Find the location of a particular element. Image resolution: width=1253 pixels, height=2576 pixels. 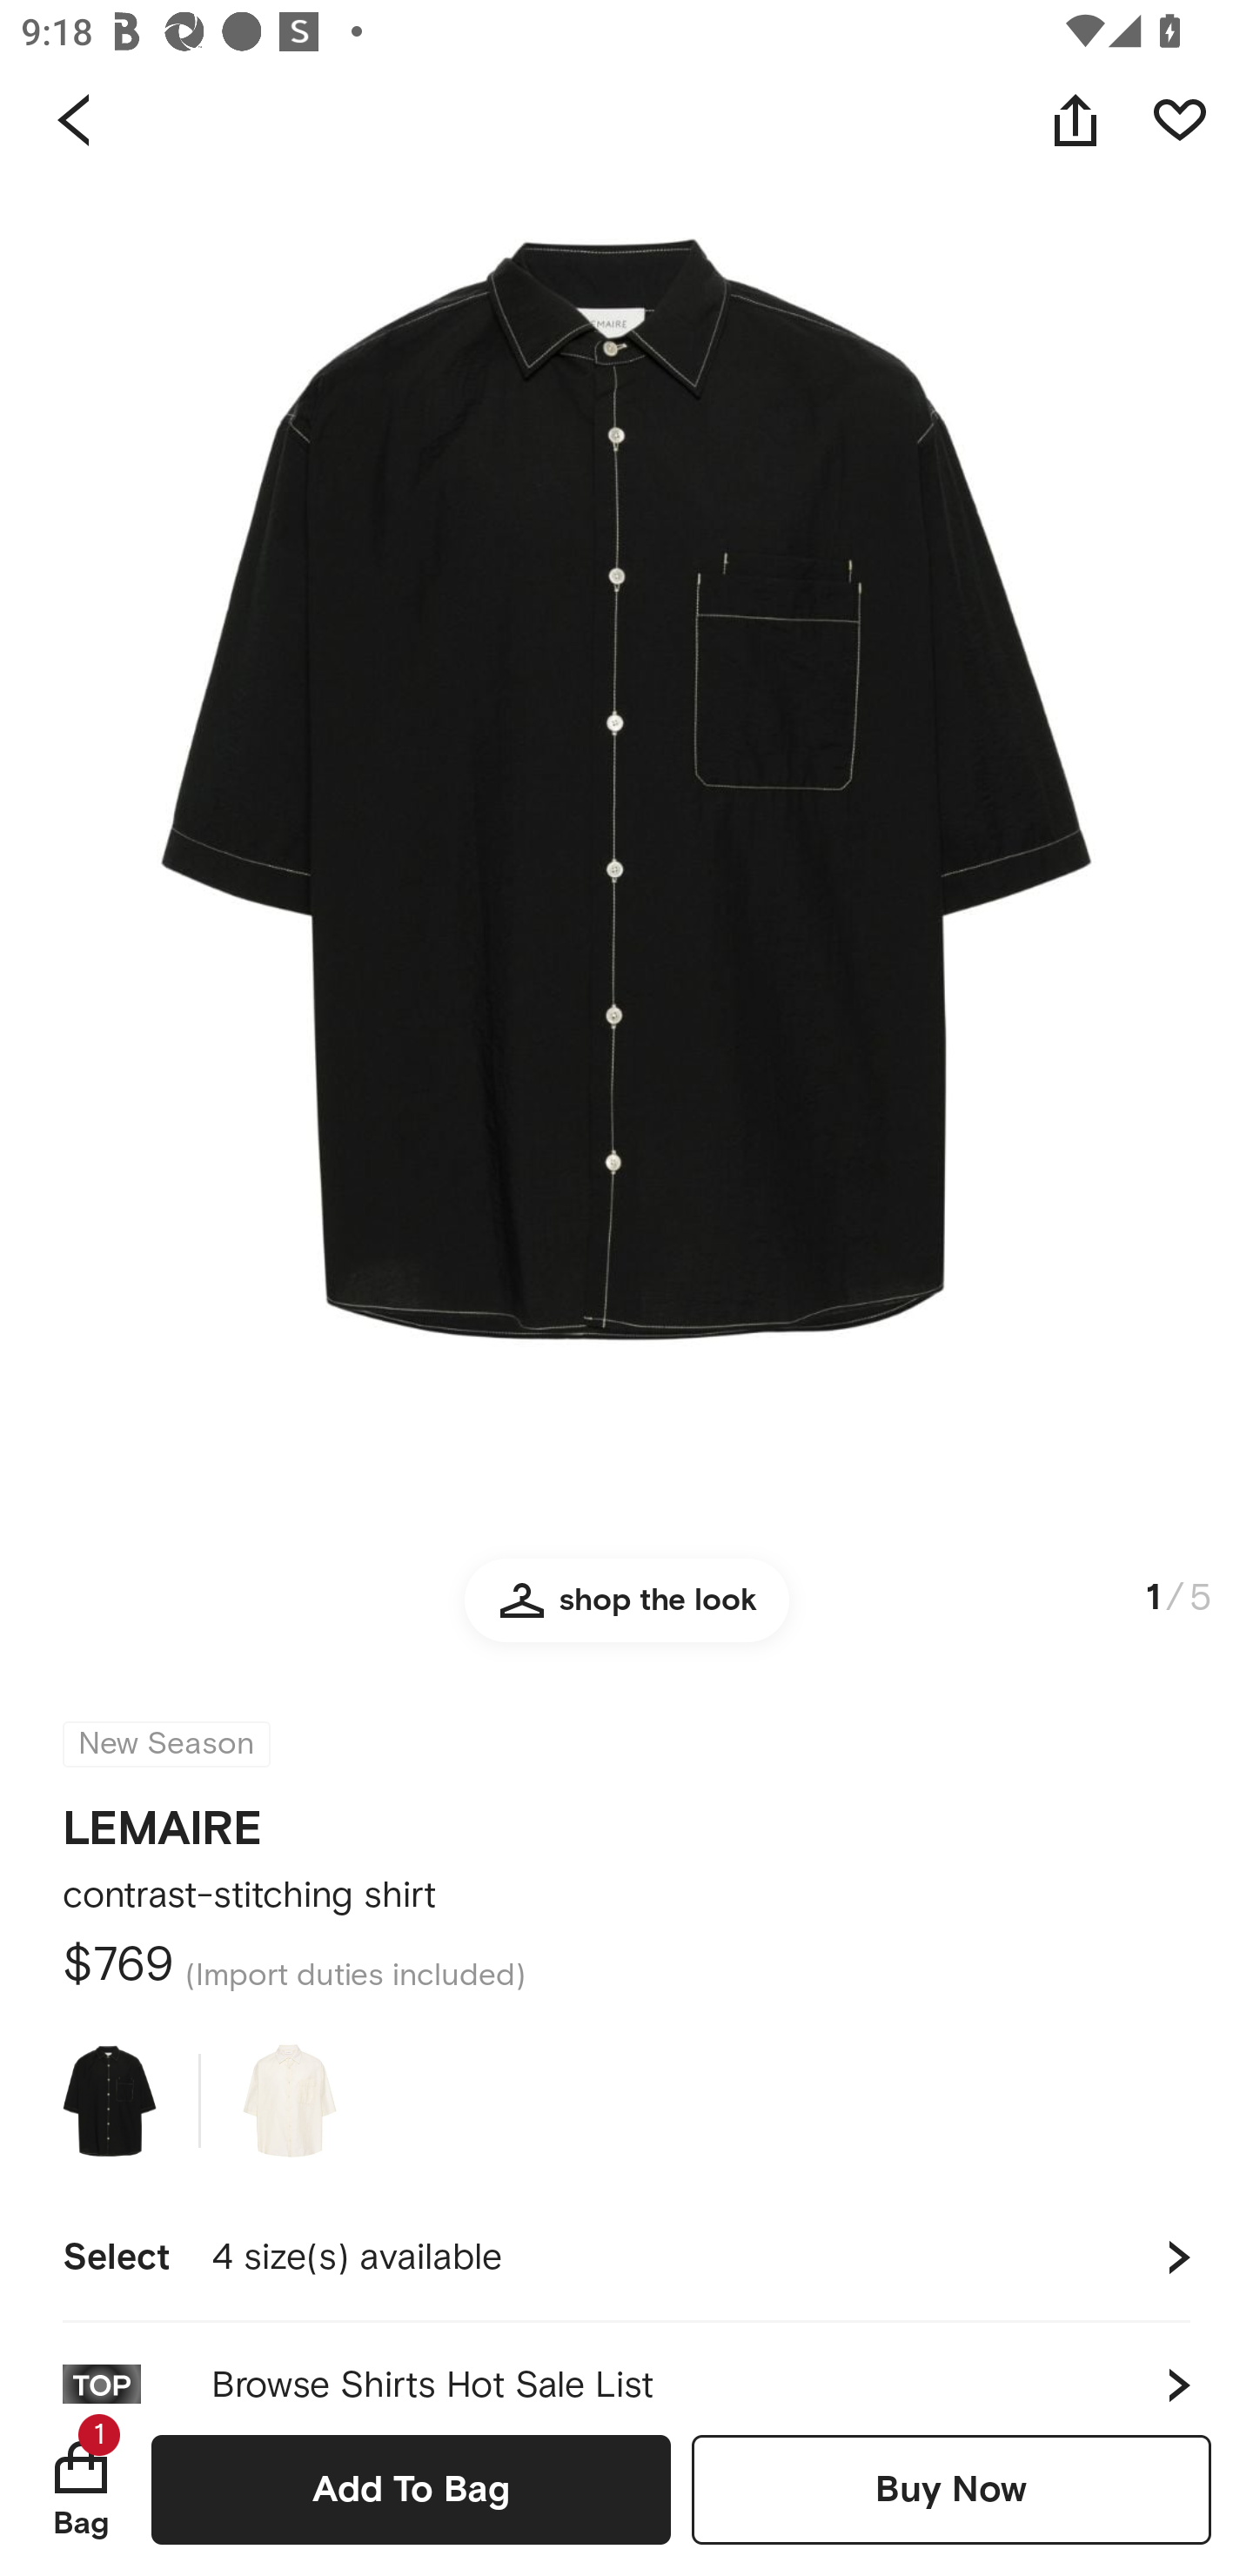

Select 4 size(s) available is located at coordinates (626, 2257).